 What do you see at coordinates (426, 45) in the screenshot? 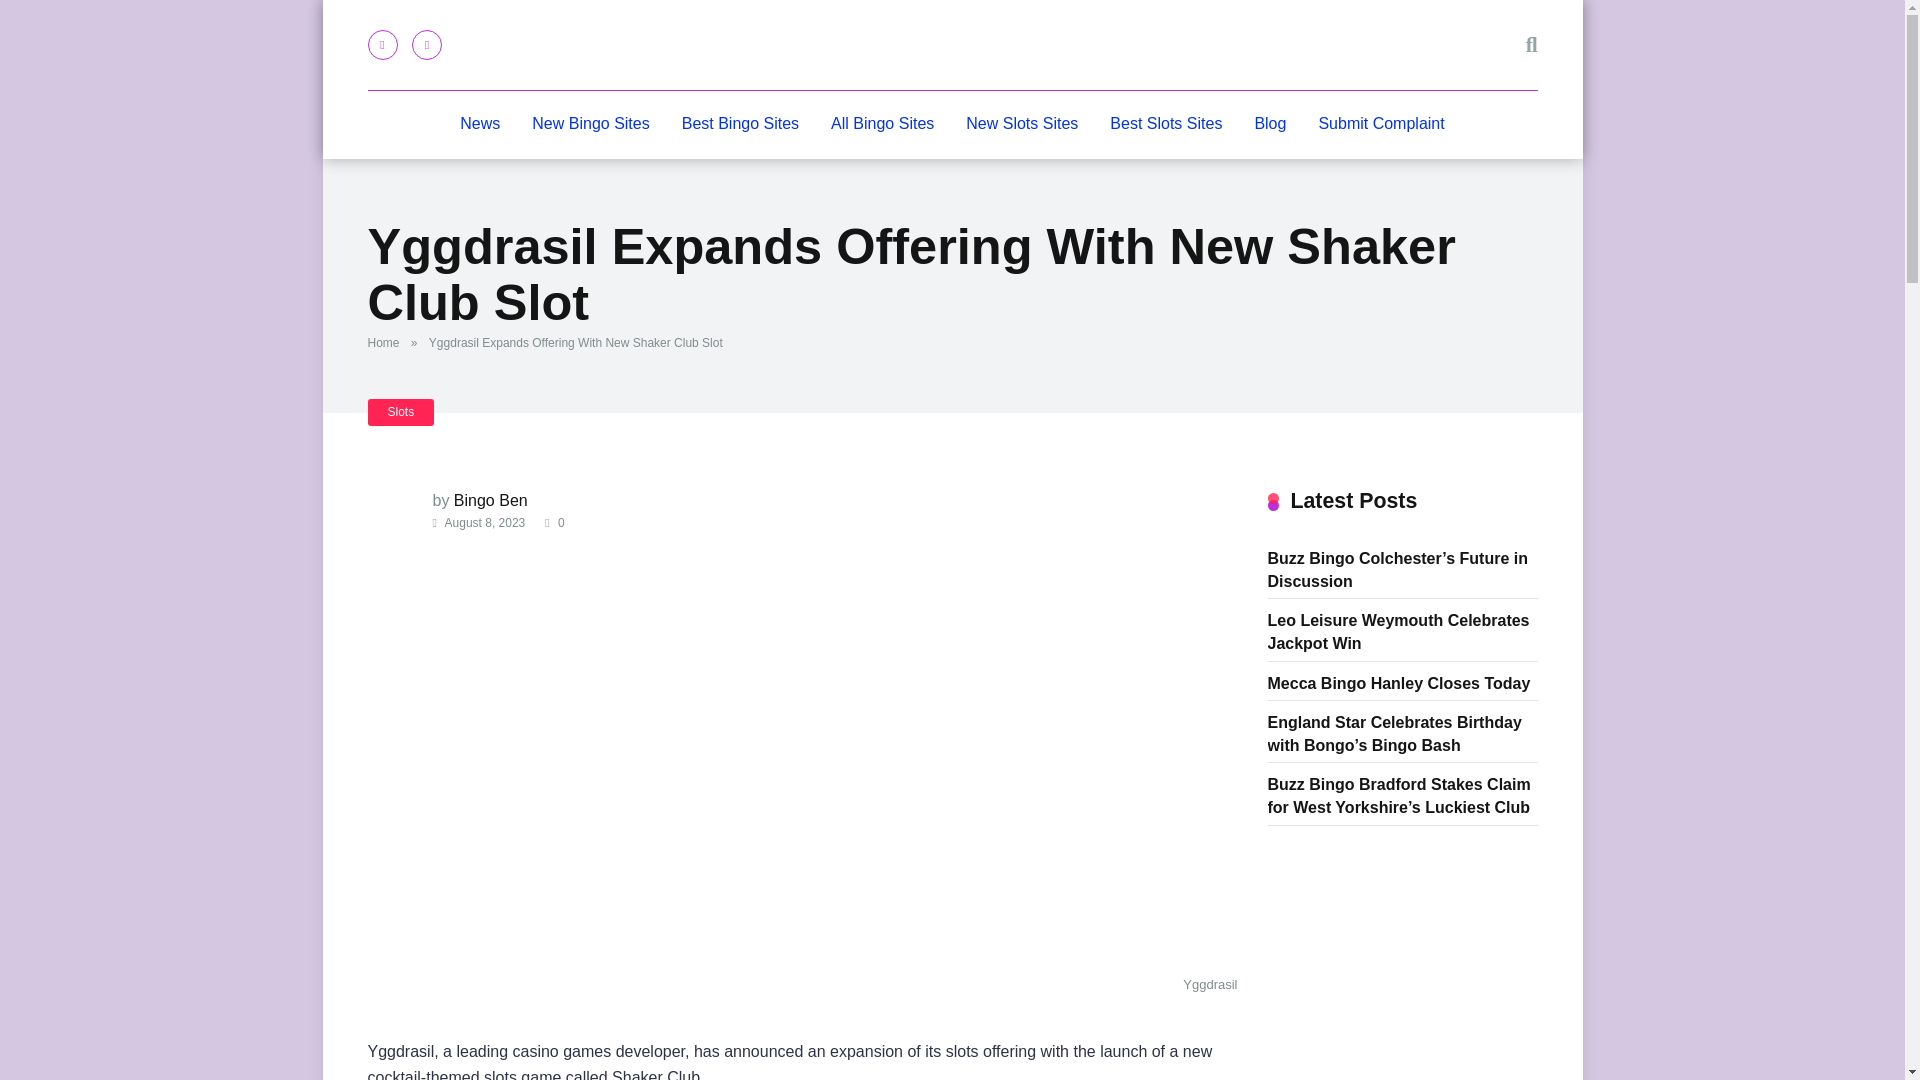
I see `Twitter` at bounding box center [426, 45].